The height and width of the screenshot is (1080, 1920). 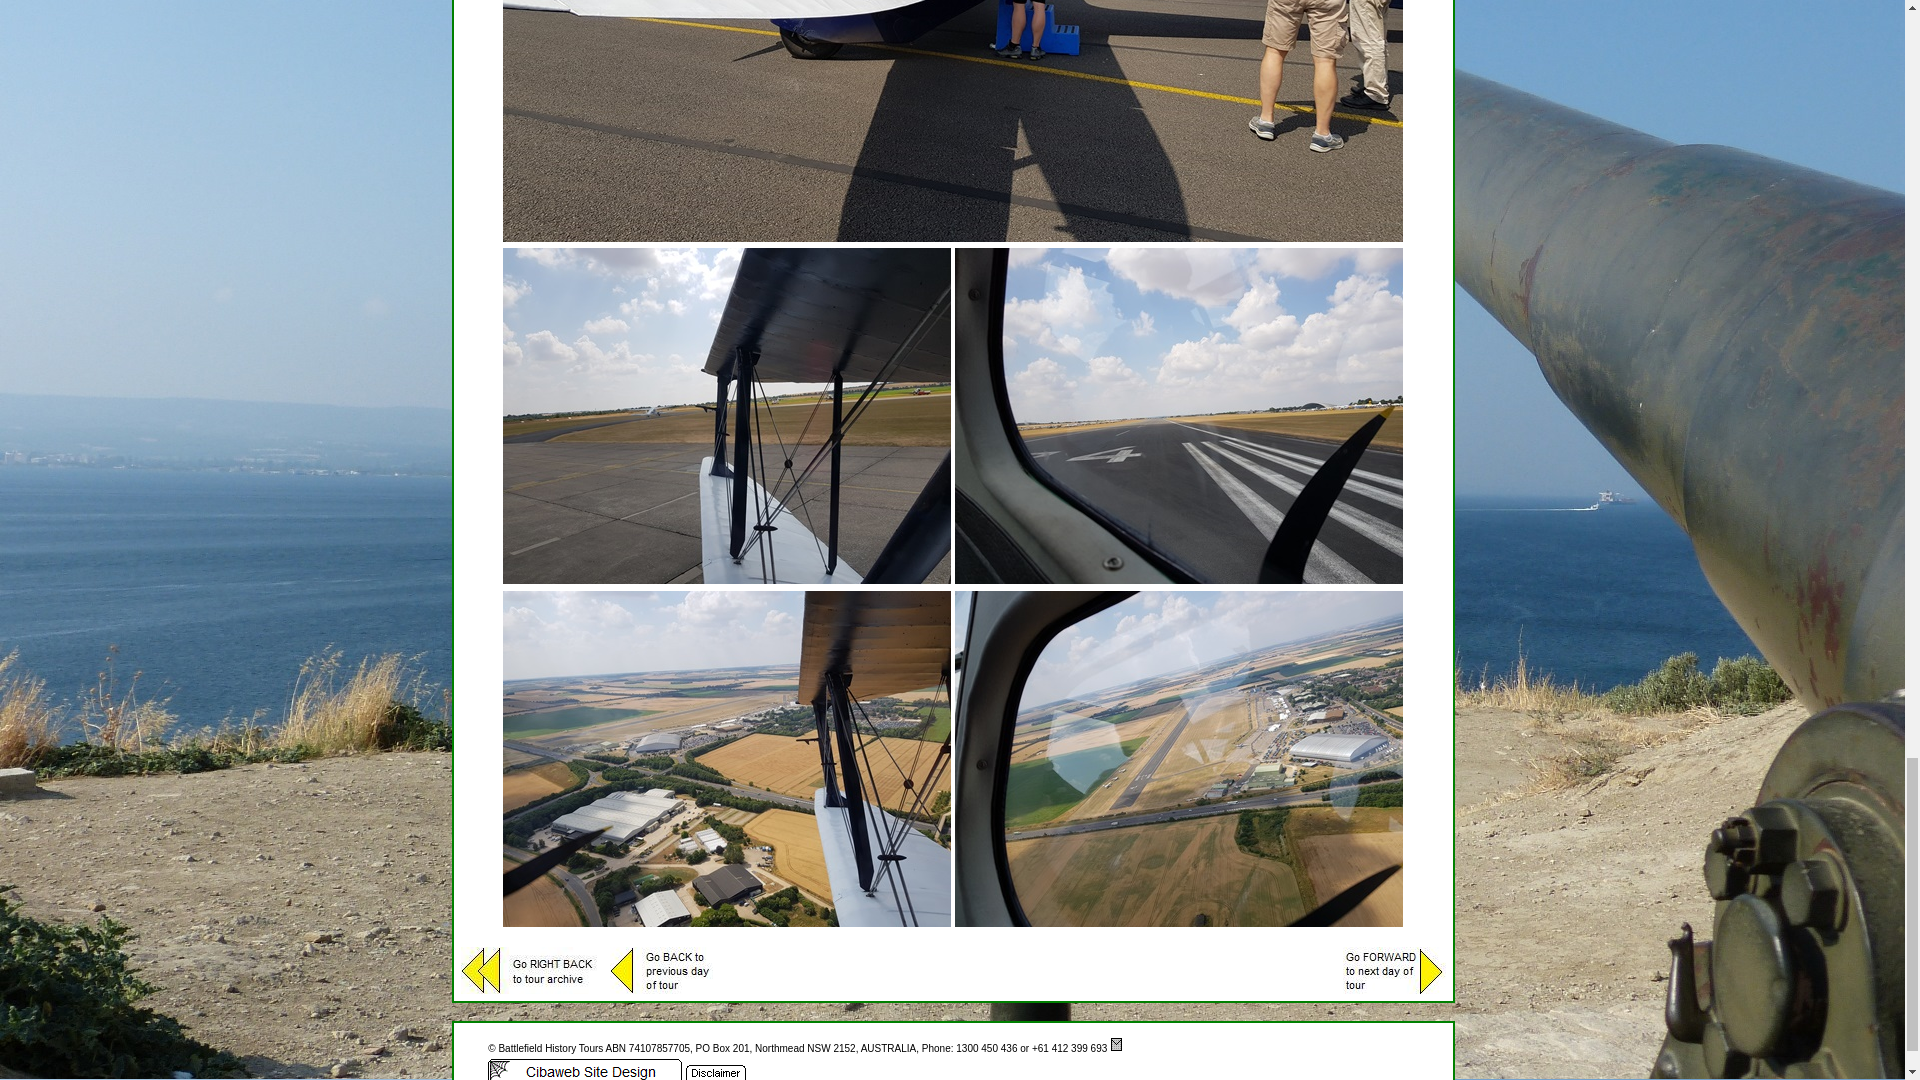 I want to click on RAAF in the UK Tour 2018, so click(x=953, y=120).